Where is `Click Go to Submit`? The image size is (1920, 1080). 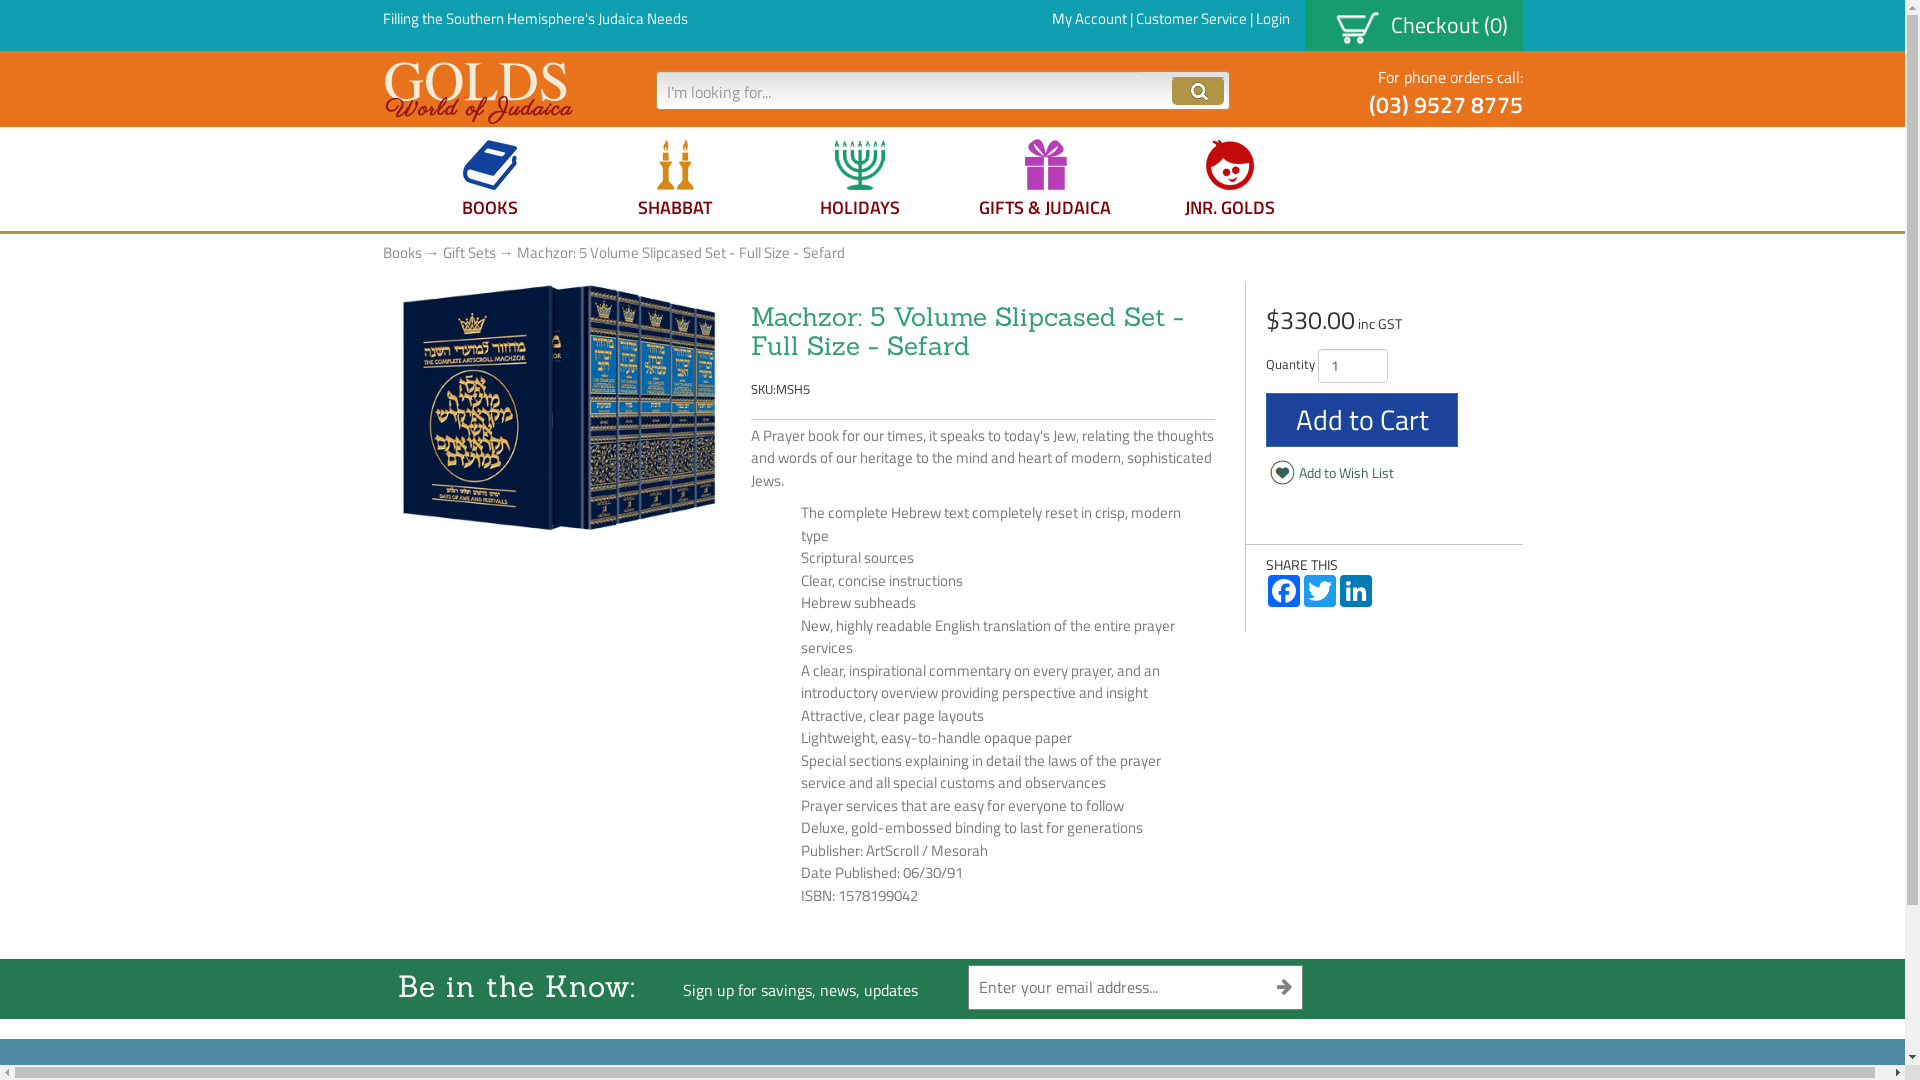 Click Go to Submit is located at coordinates (1198, 91).